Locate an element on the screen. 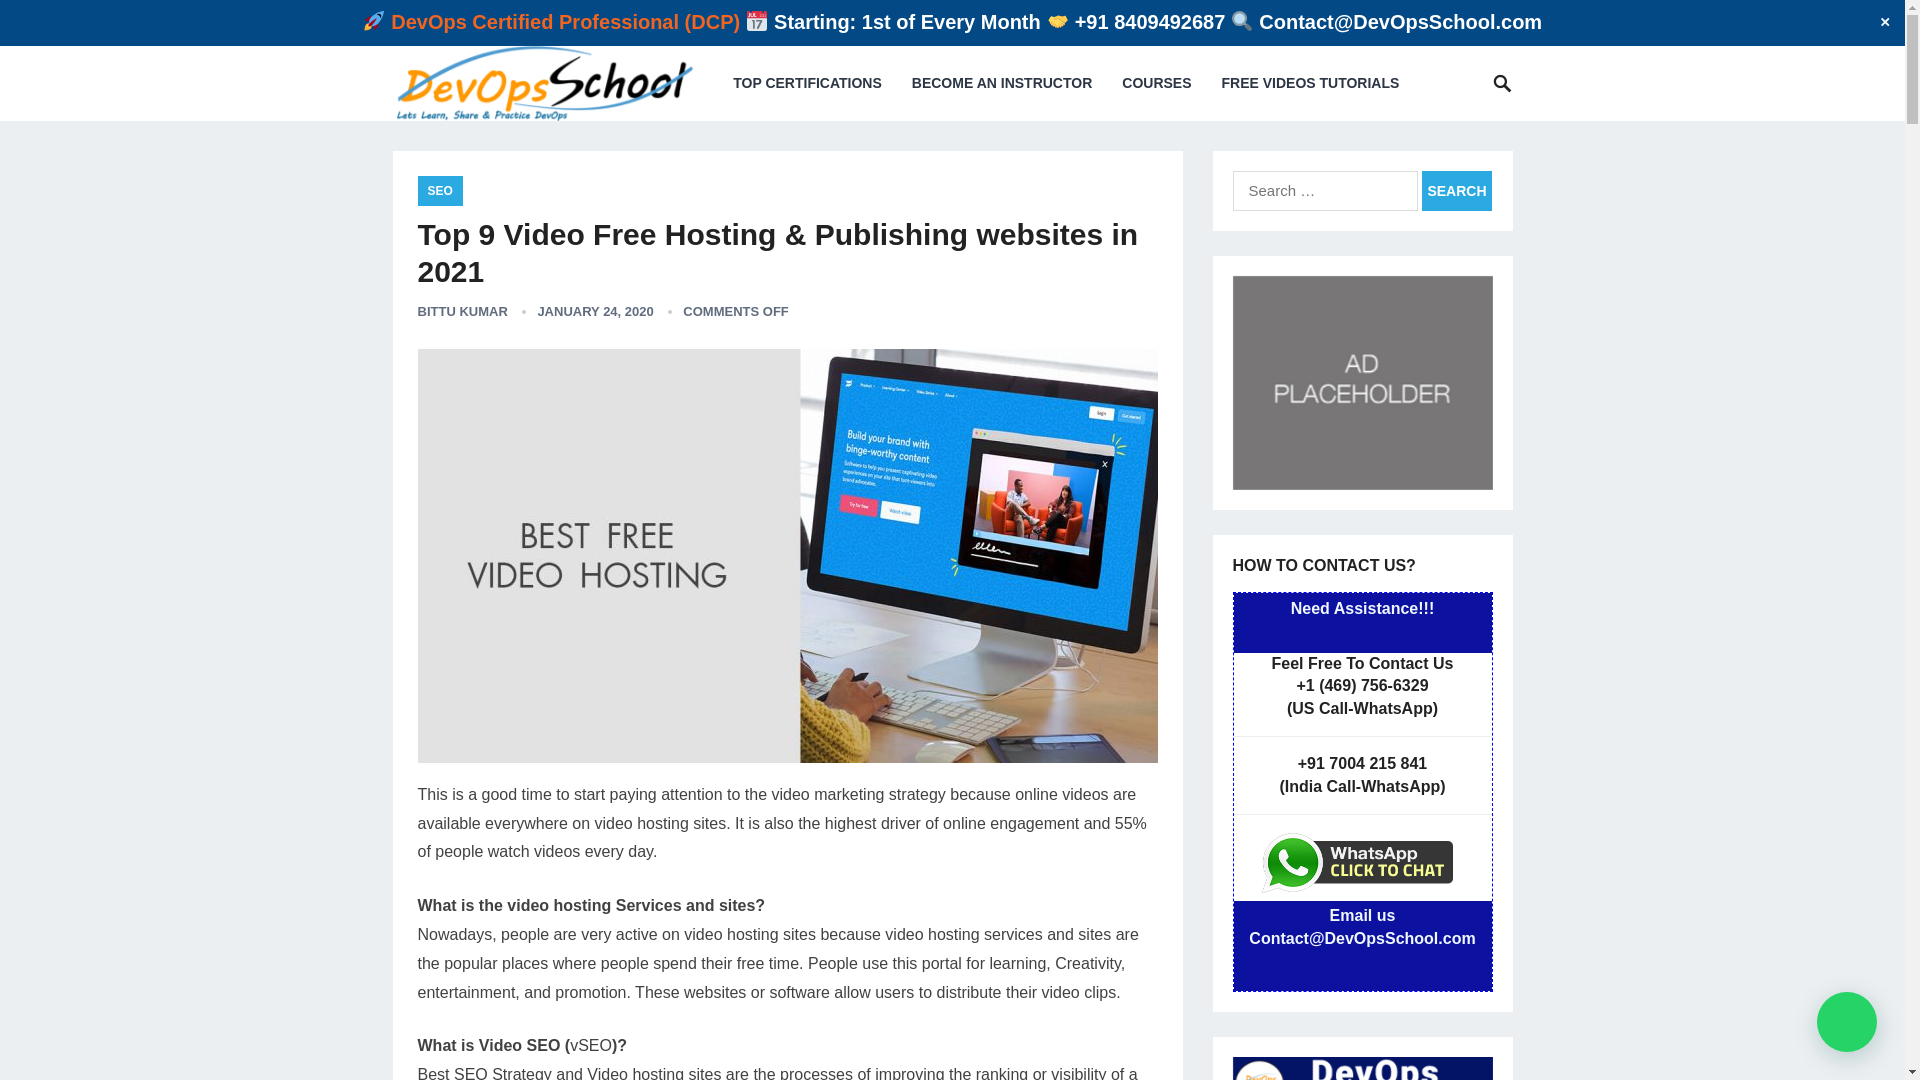 The height and width of the screenshot is (1080, 1920). Search is located at coordinates (1456, 190).